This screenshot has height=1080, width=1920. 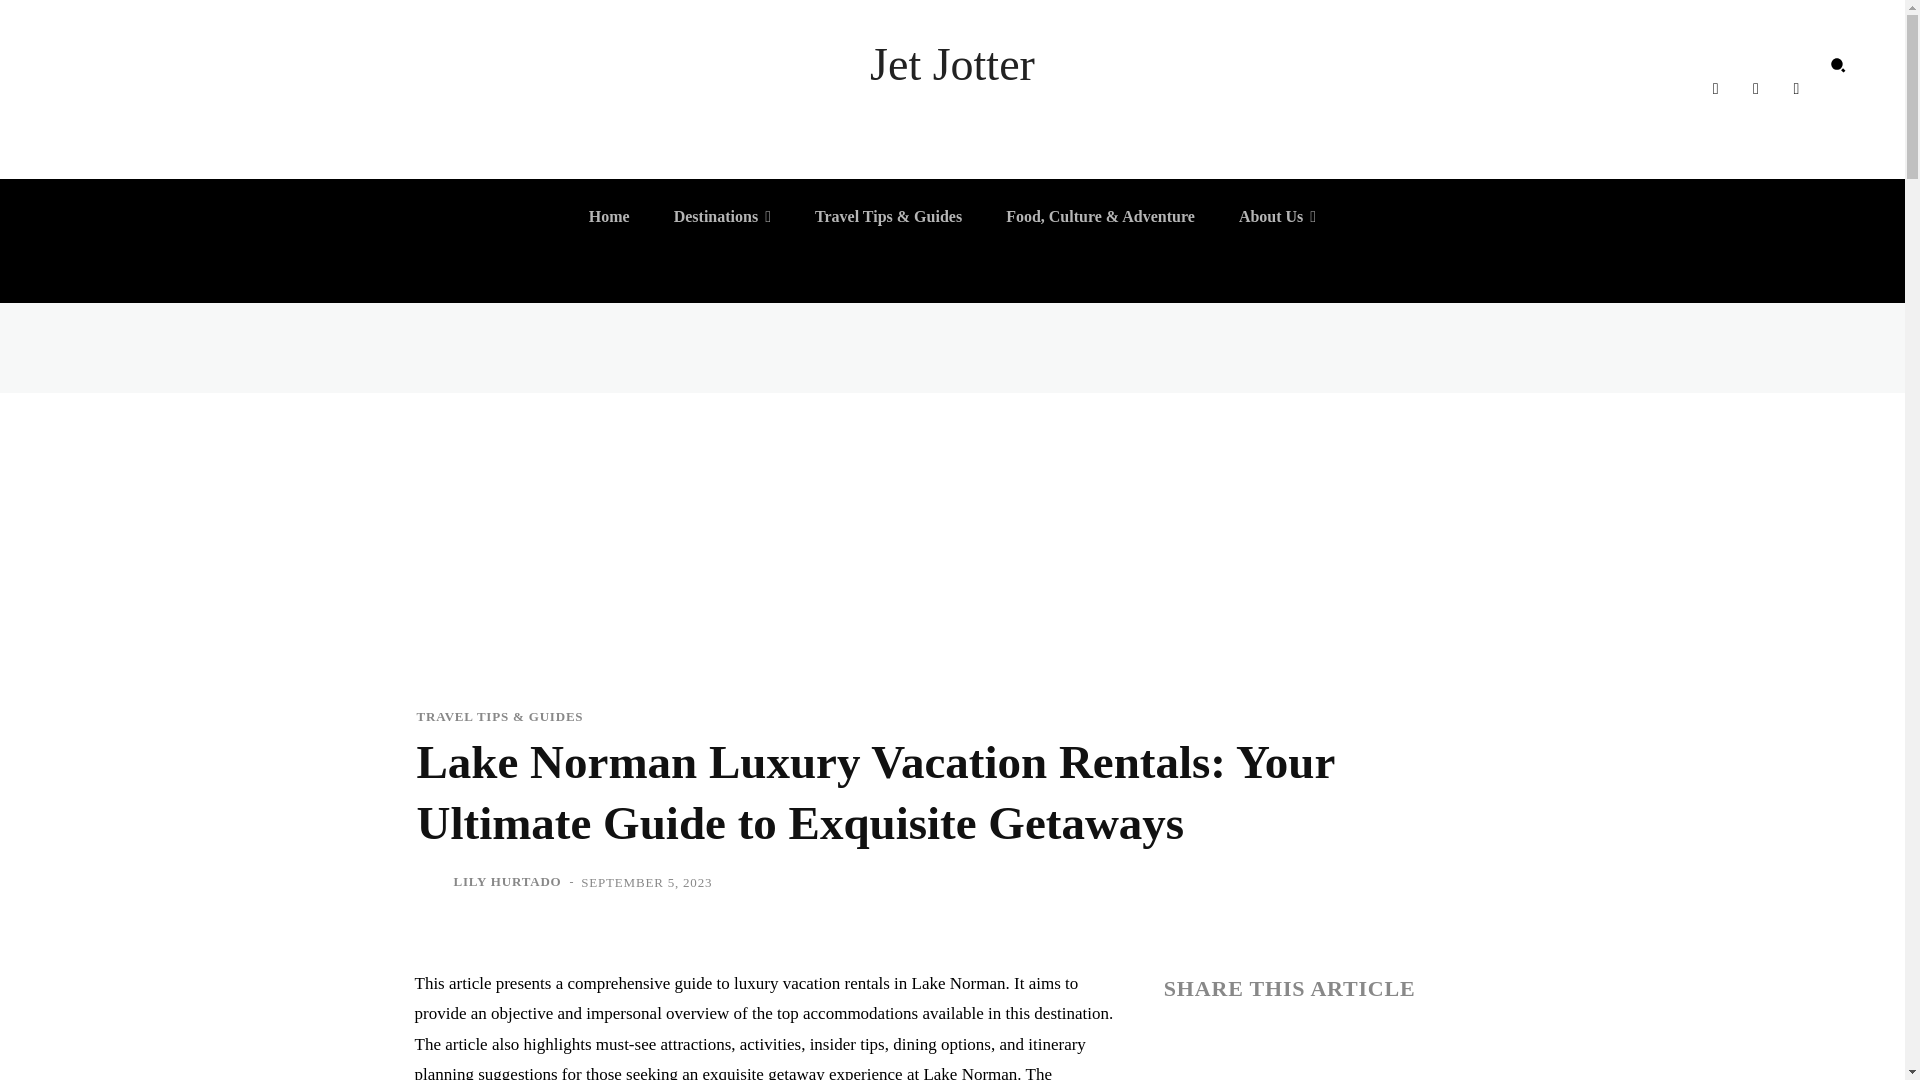 I want to click on Lily Hurtado, so click(x=432, y=882).